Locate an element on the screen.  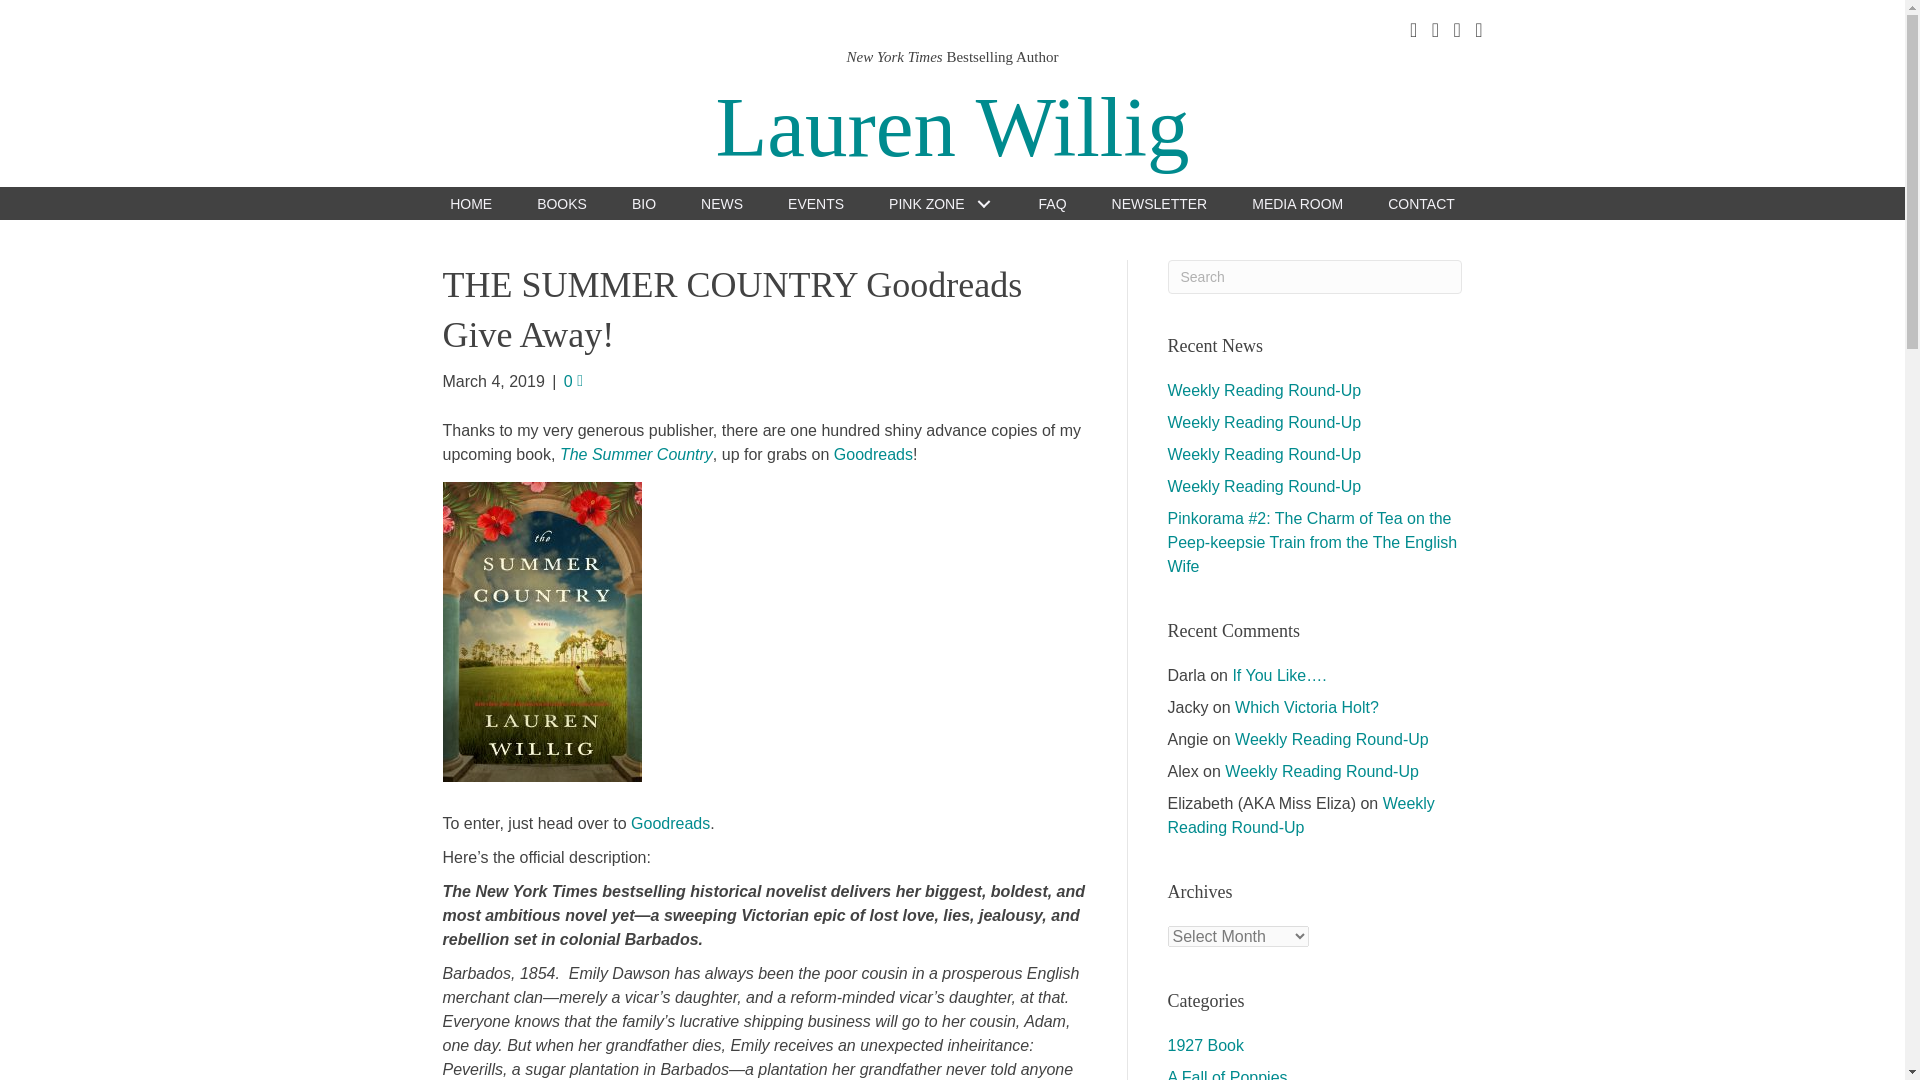
FAQ is located at coordinates (1052, 203).